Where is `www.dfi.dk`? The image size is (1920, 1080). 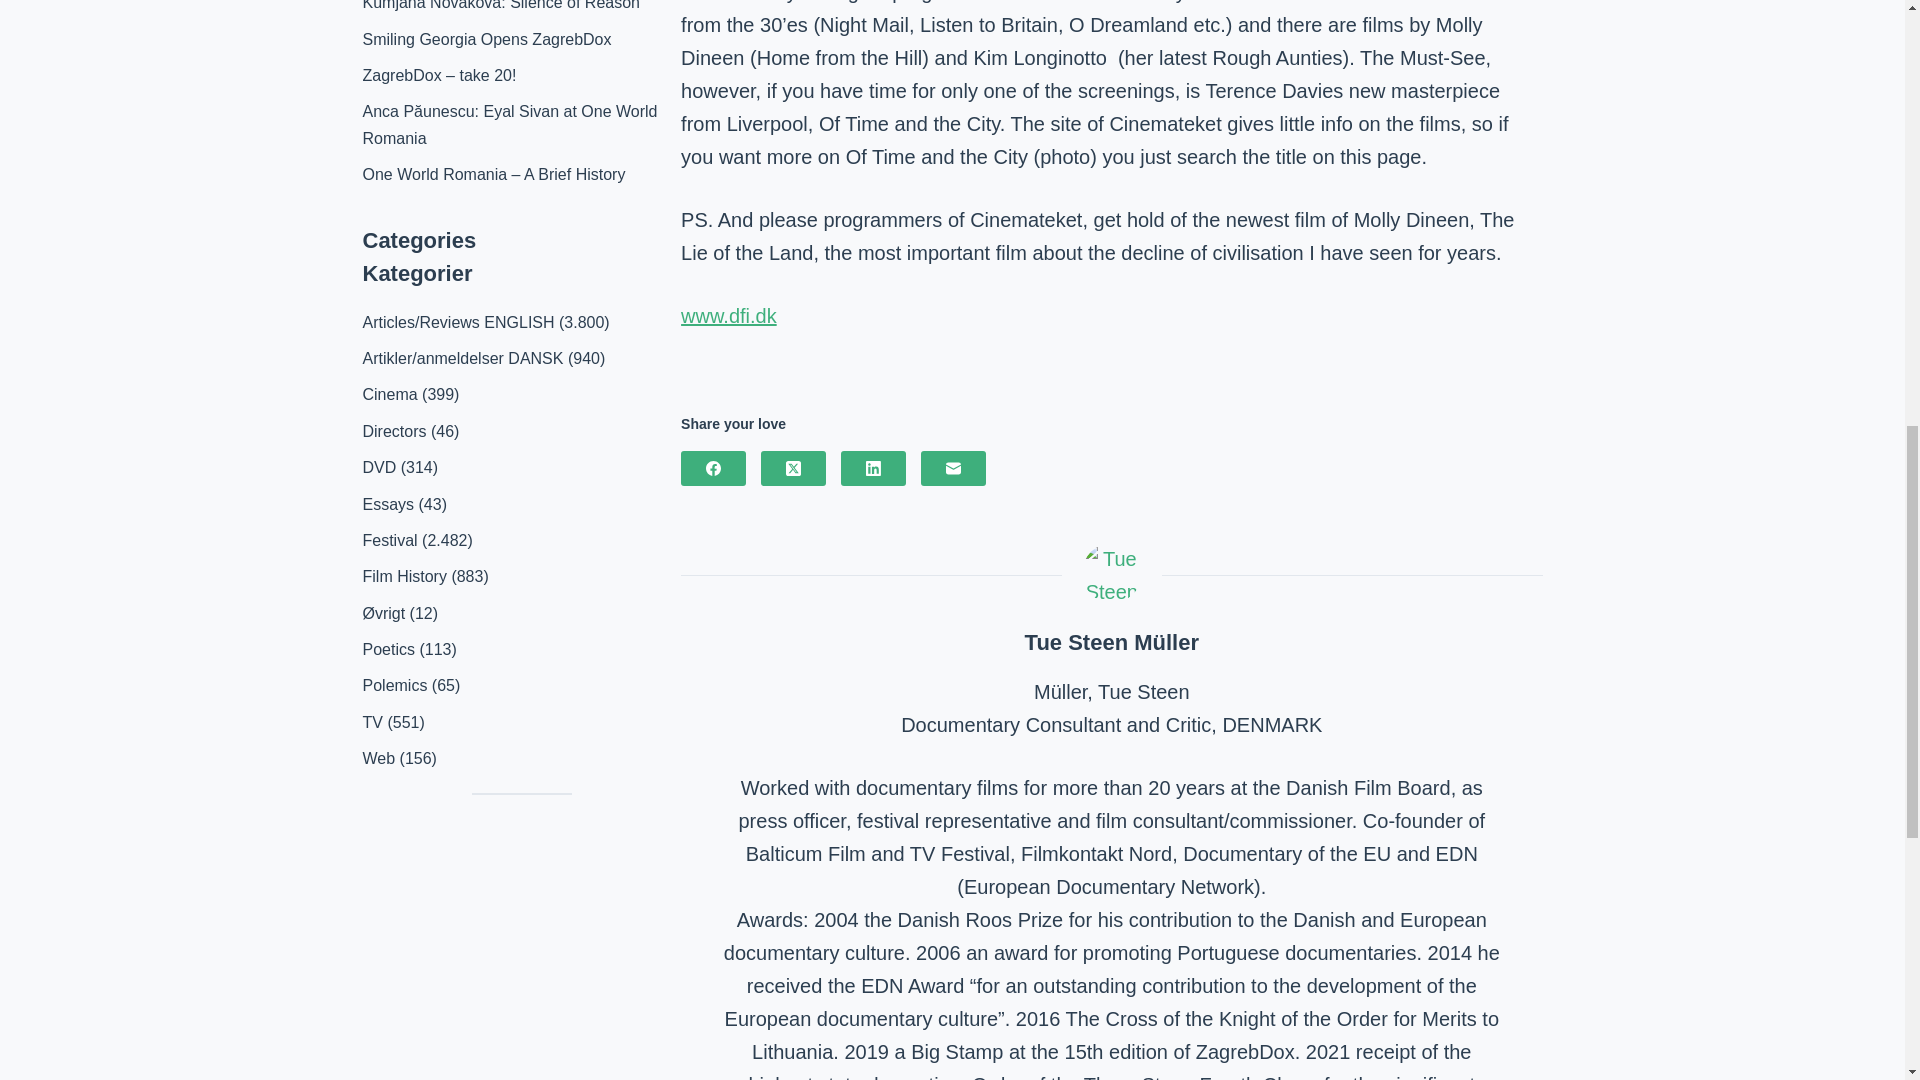
www.dfi.dk is located at coordinates (729, 316).